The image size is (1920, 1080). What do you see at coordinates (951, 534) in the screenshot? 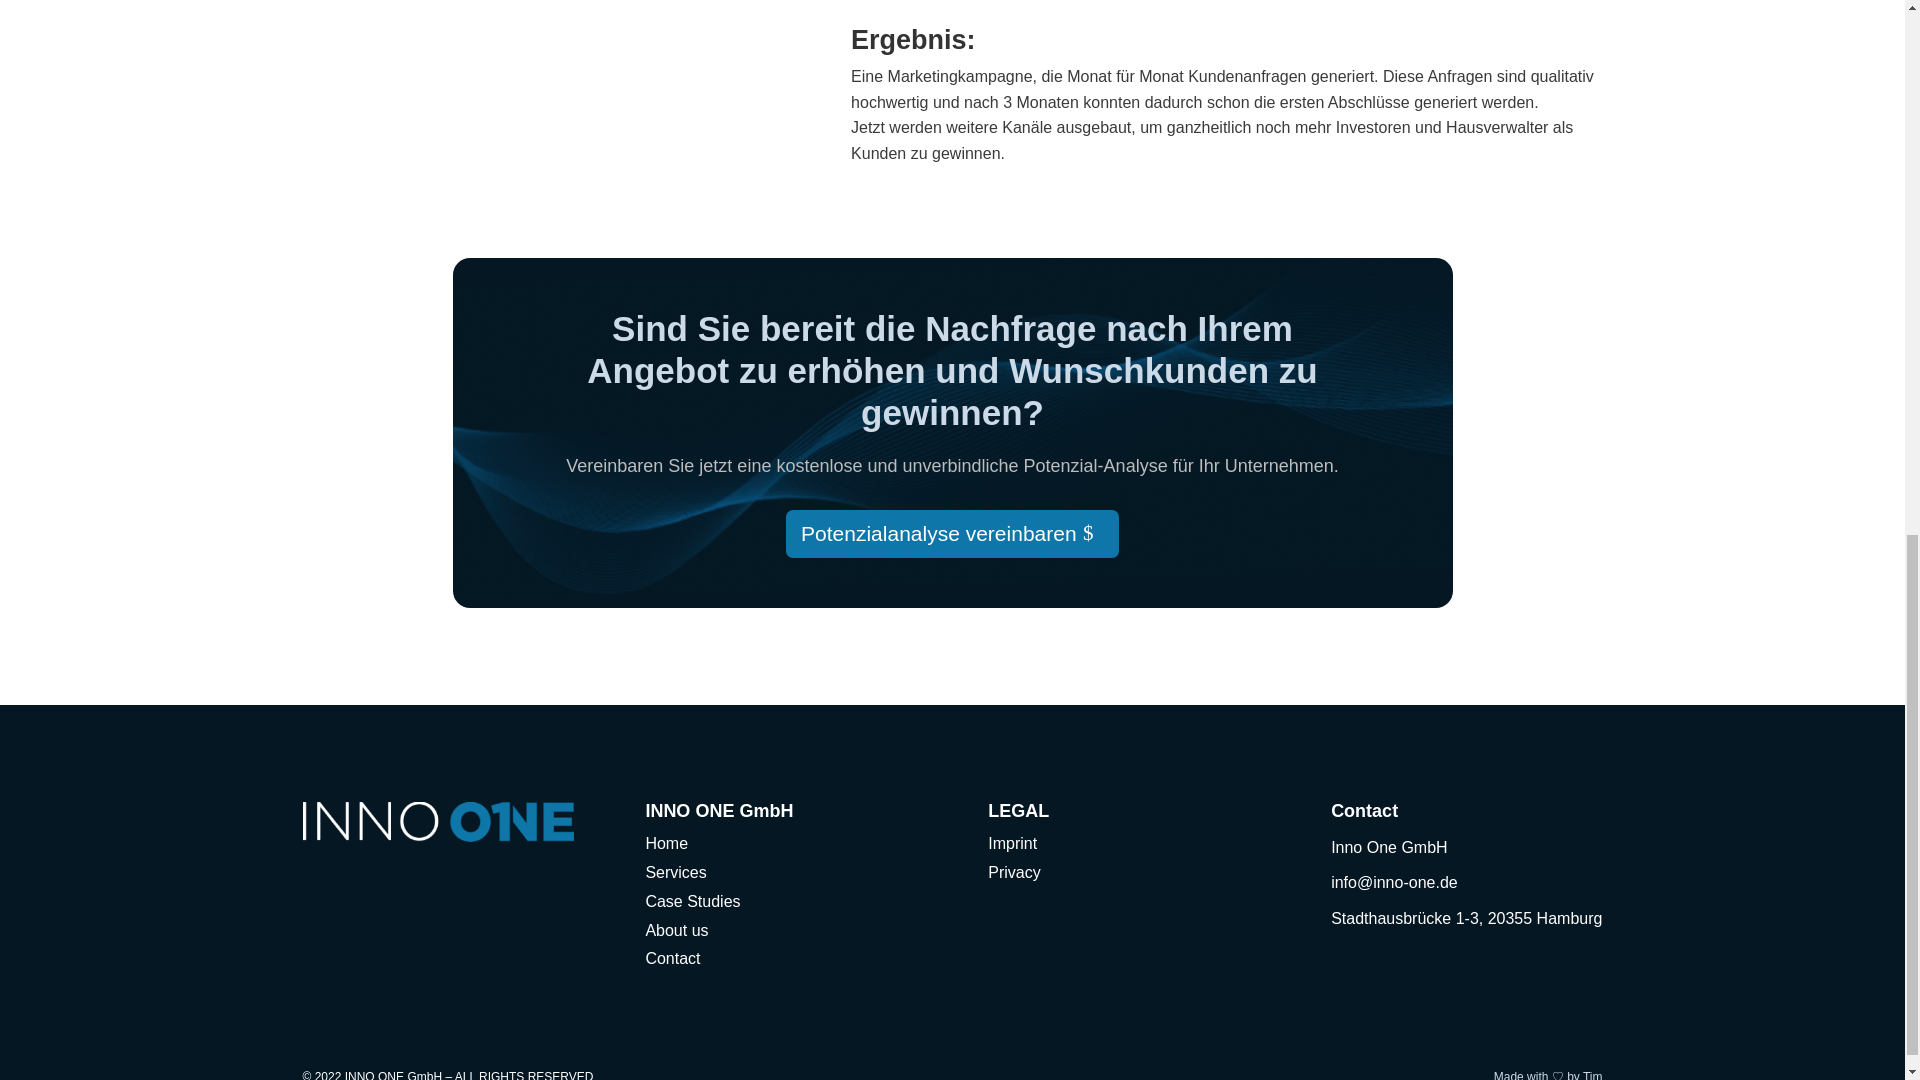
I see `Potenzialanalyse vereinbaren` at bounding box center [951, 534].